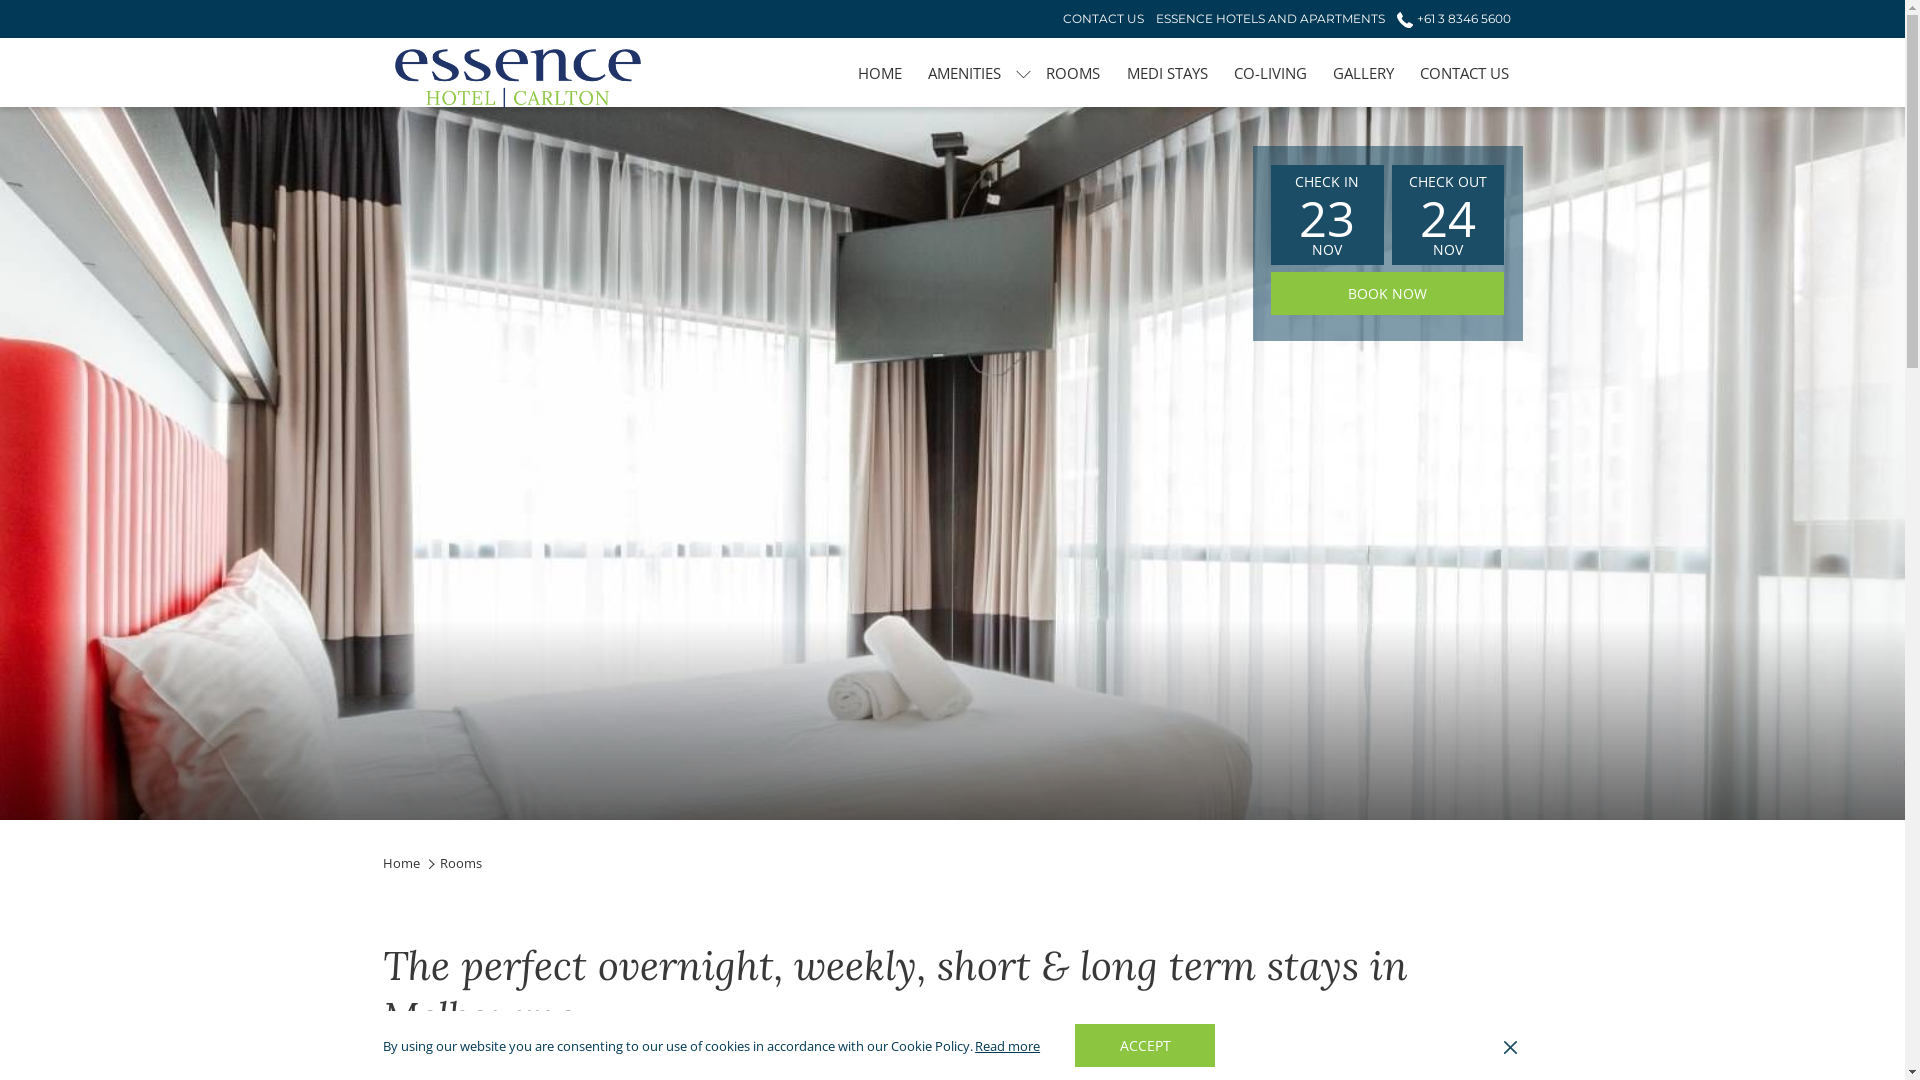  I want to click on Home, so click(400, 863).